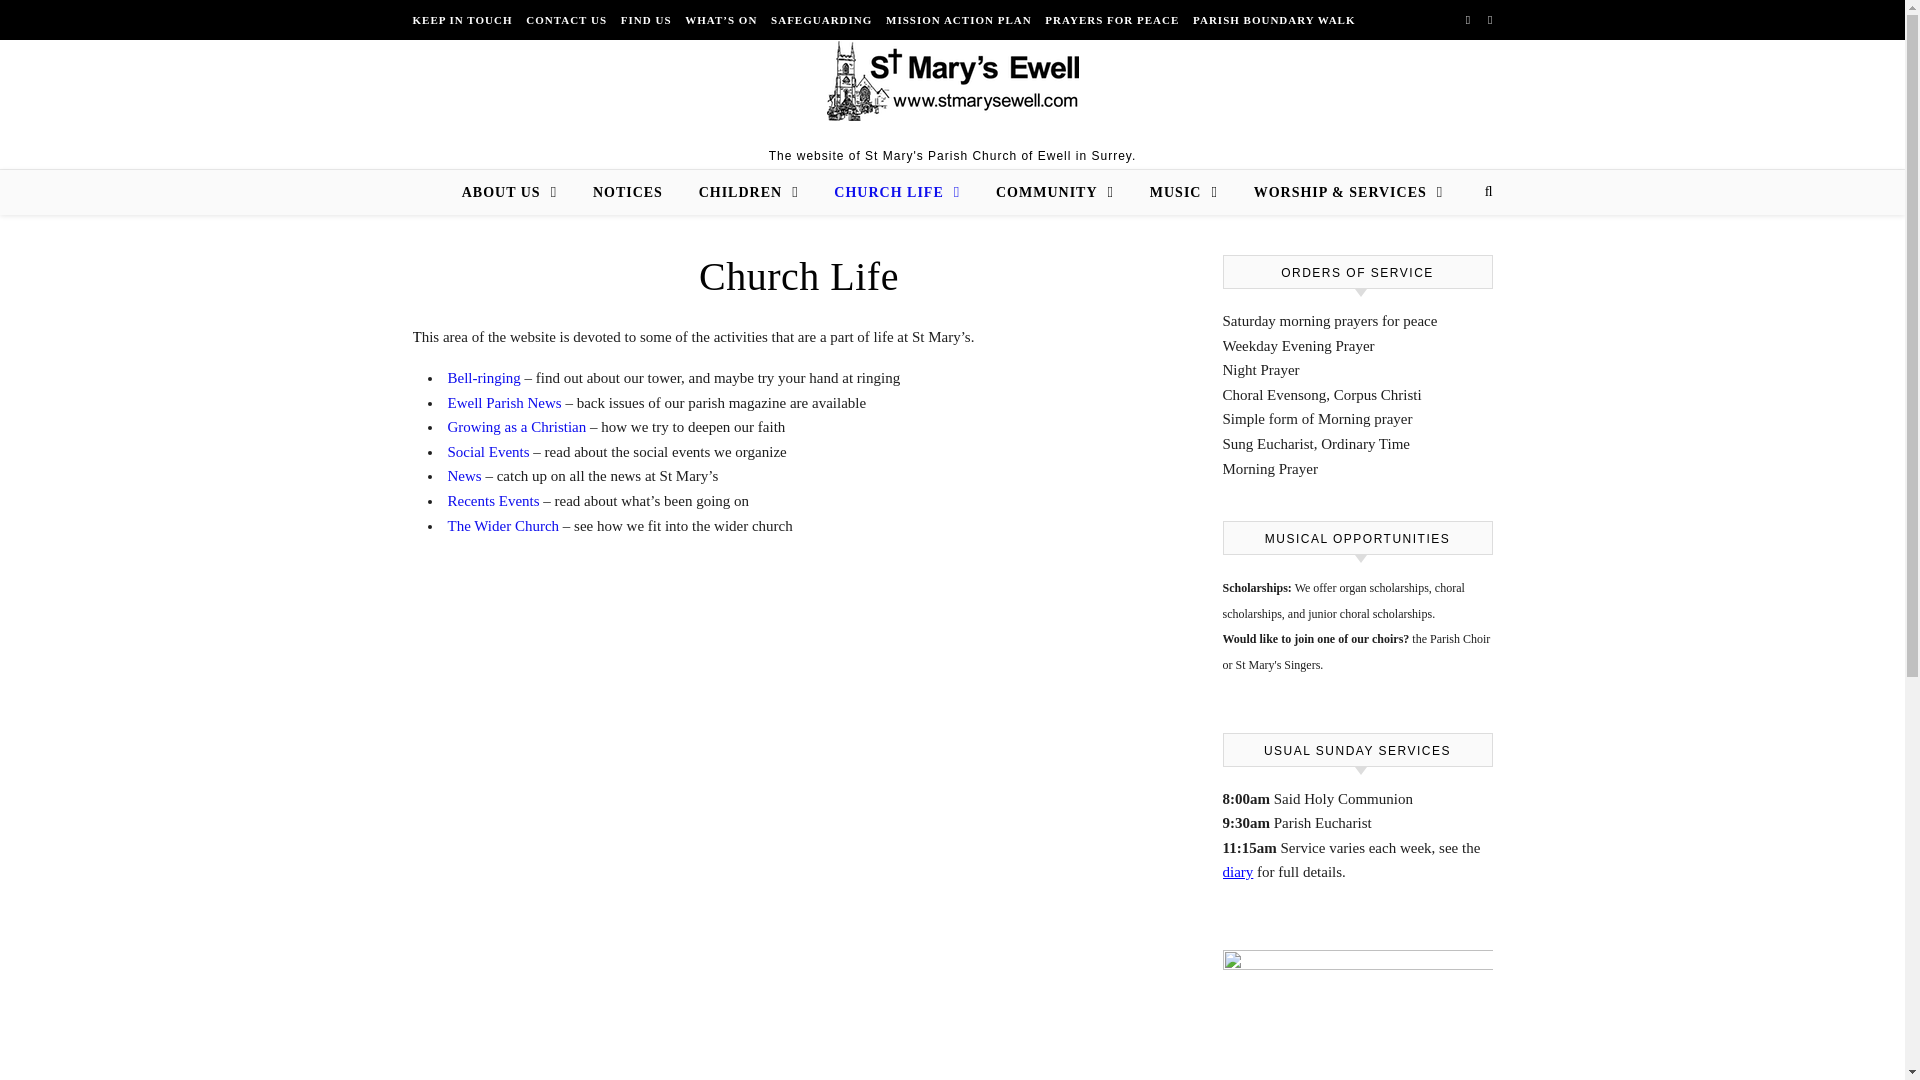 The image size is (1920, 1080). I want to click on CHILDREN, so click(748, 192).